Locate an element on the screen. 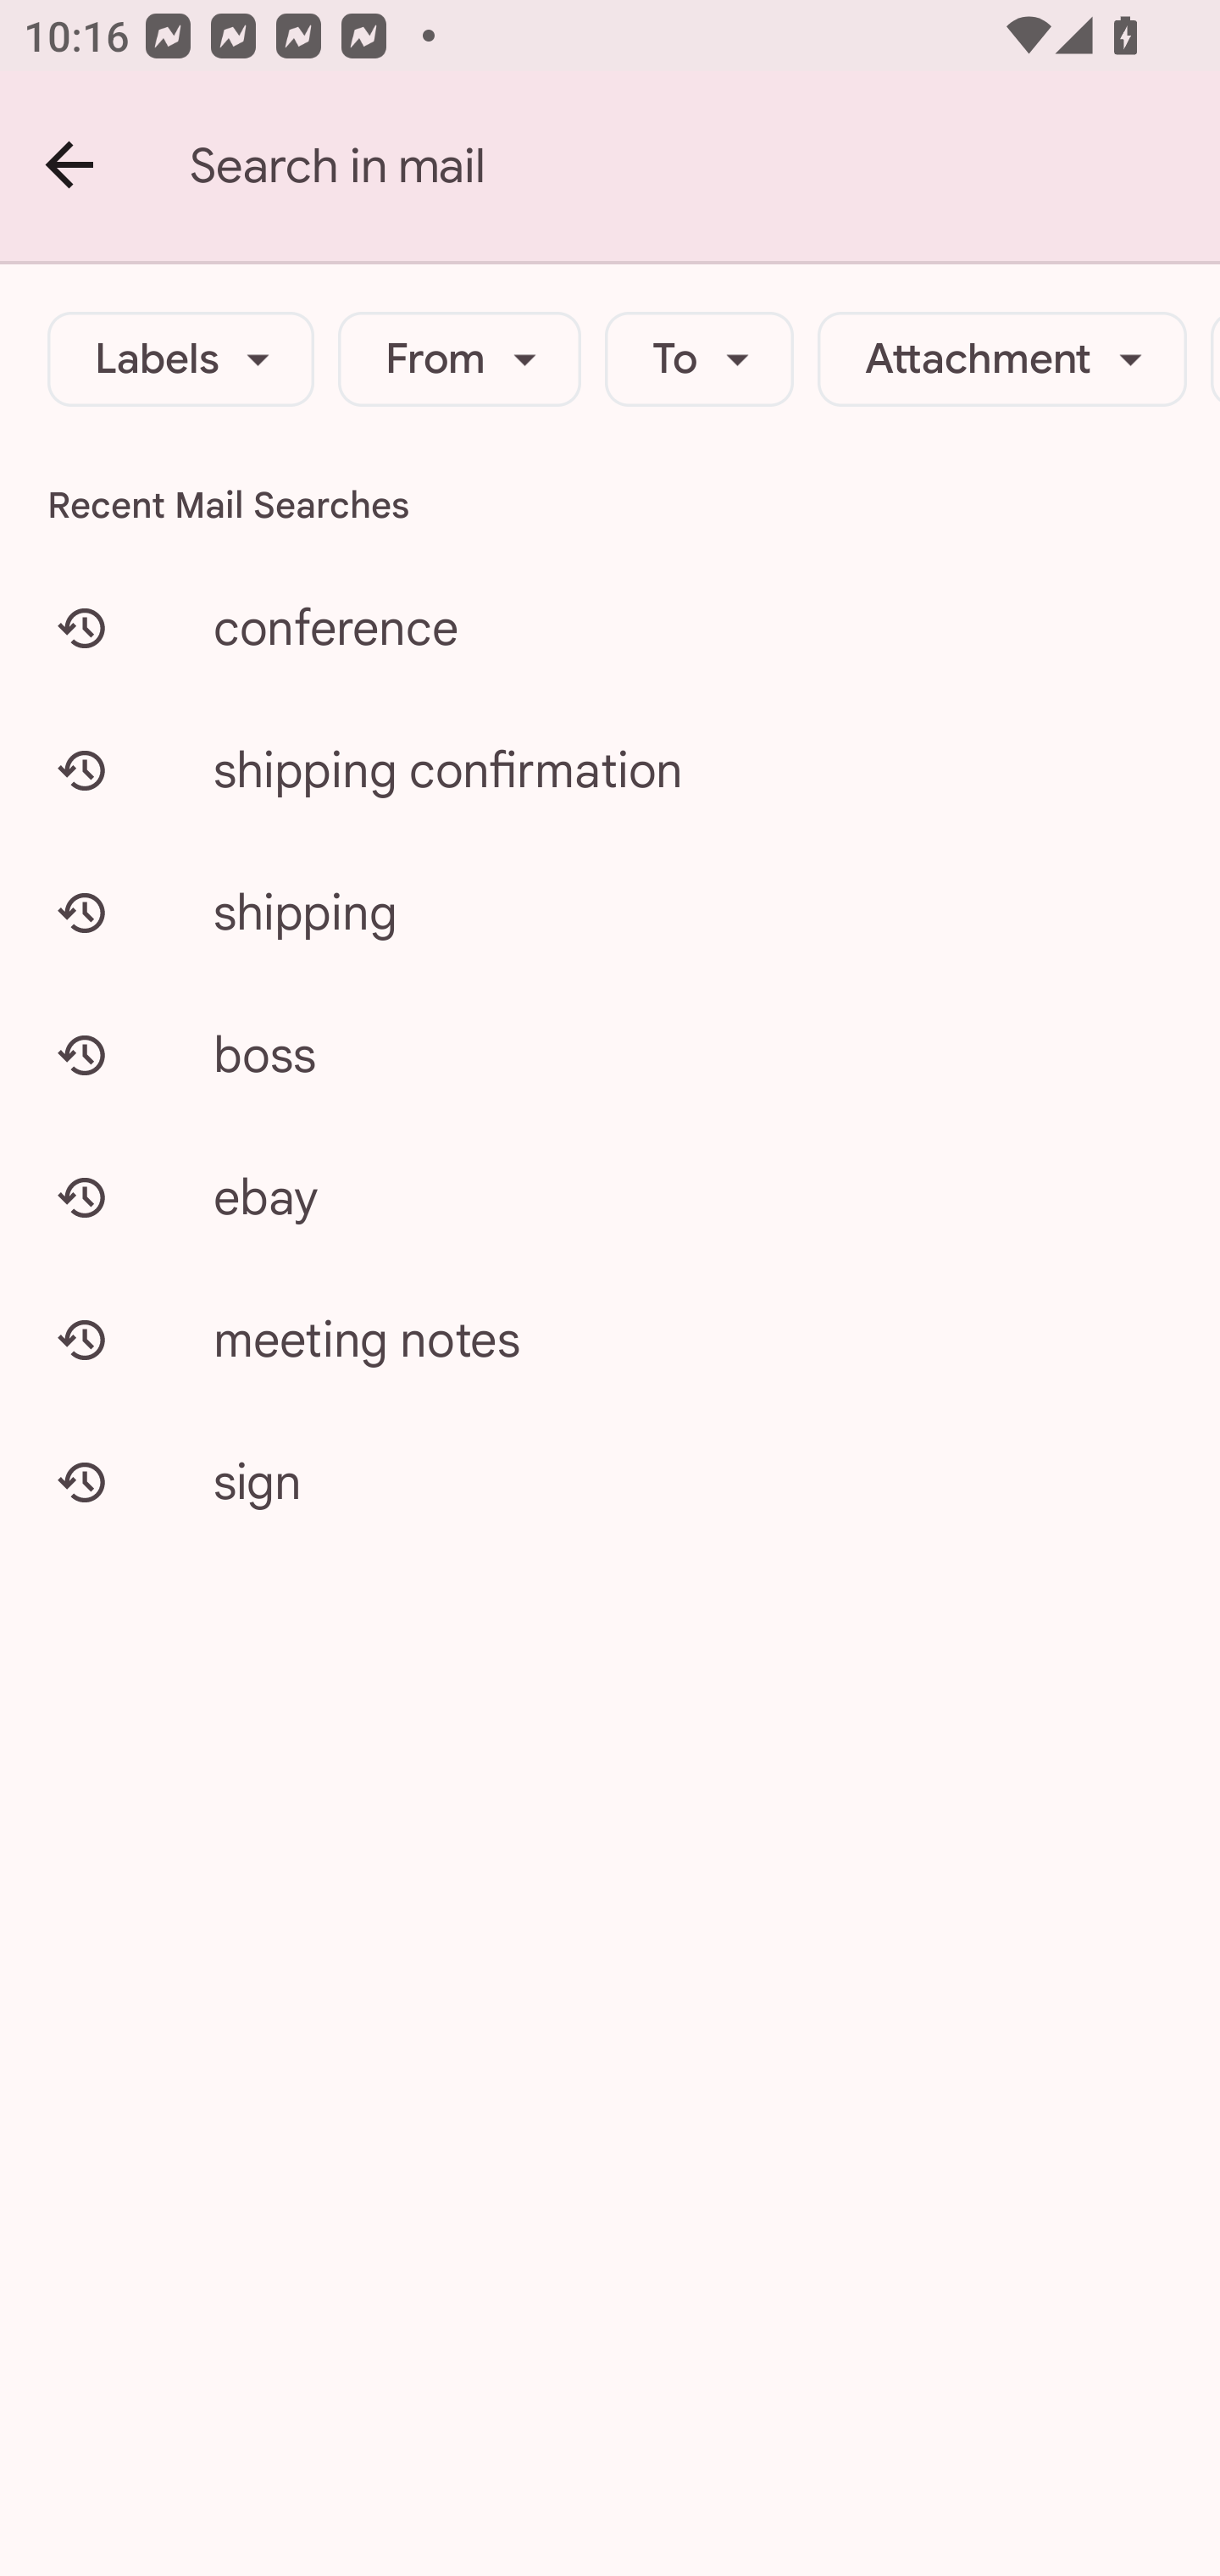 The width and height of the screenshot is (1220, 2576). Recent Mail Searches is located at coordinates (610, 505).